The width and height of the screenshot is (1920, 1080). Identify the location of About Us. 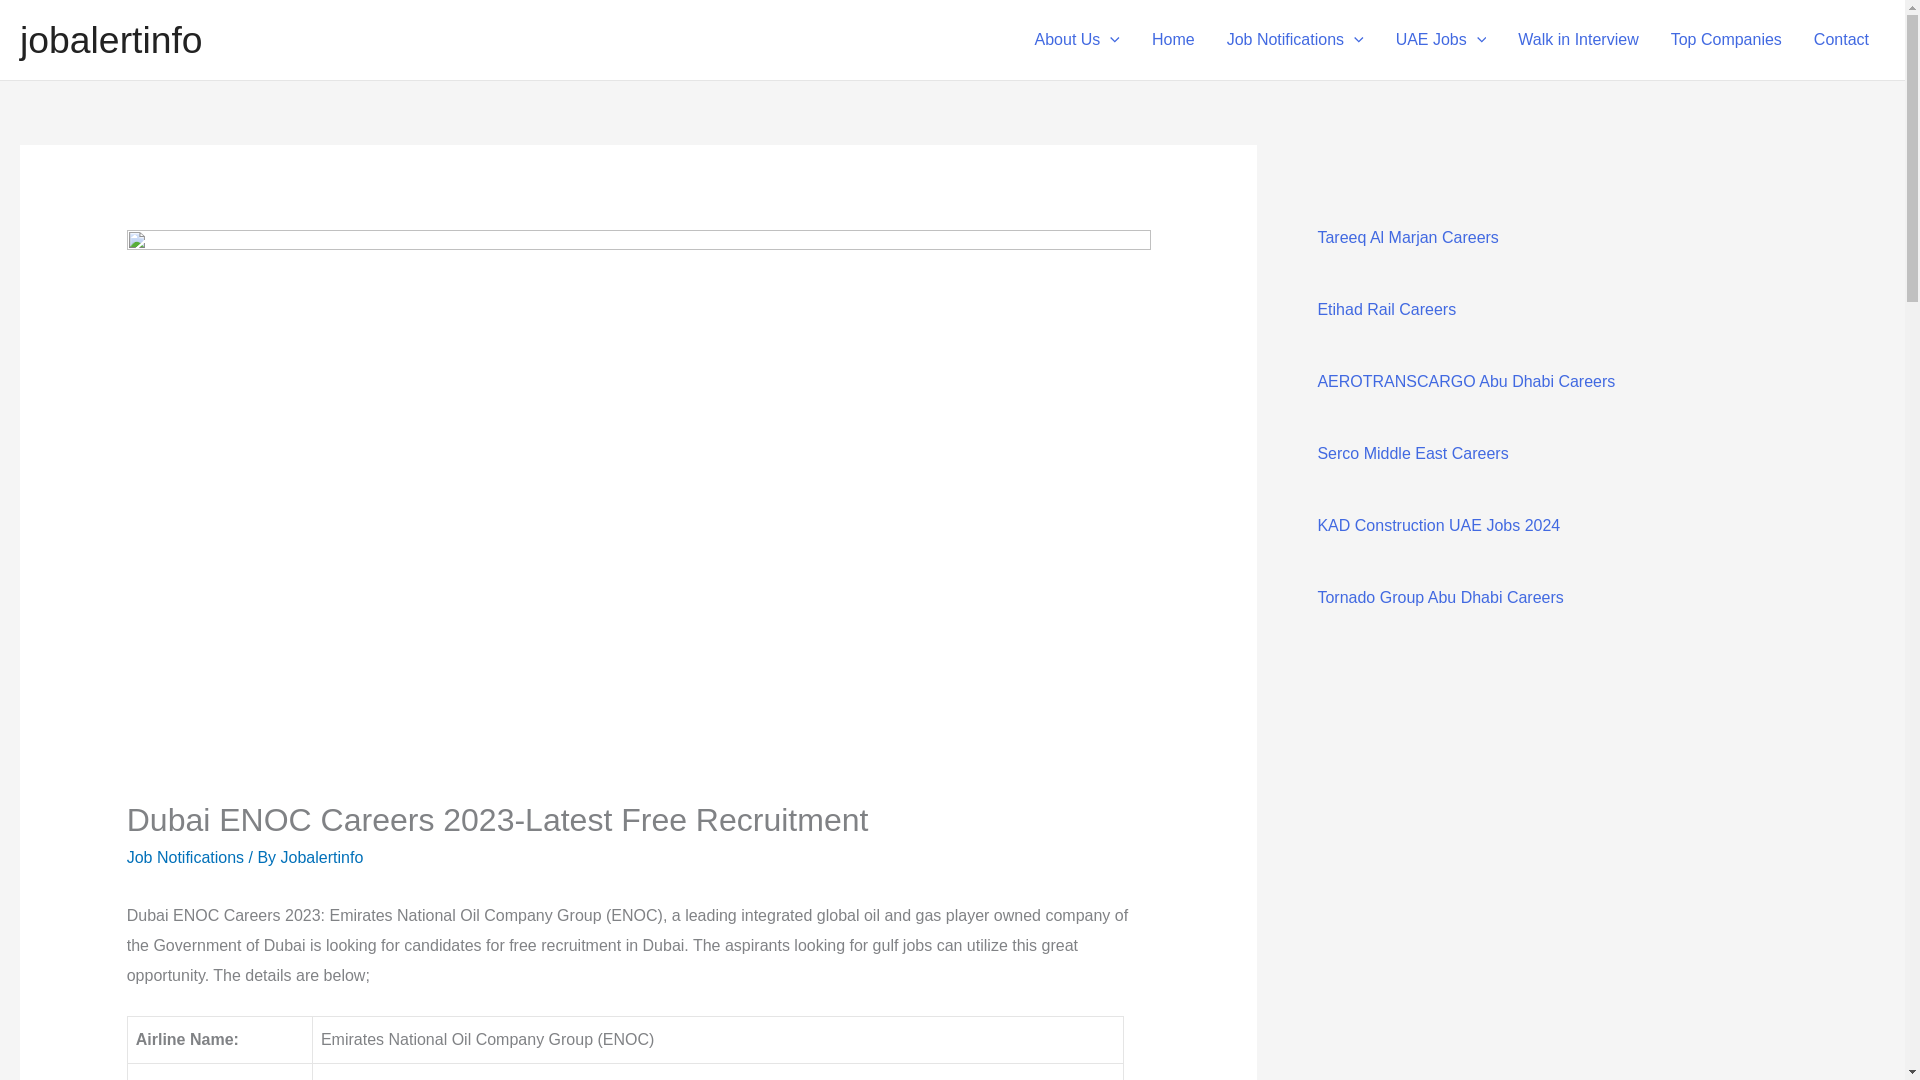
(1078, 40).